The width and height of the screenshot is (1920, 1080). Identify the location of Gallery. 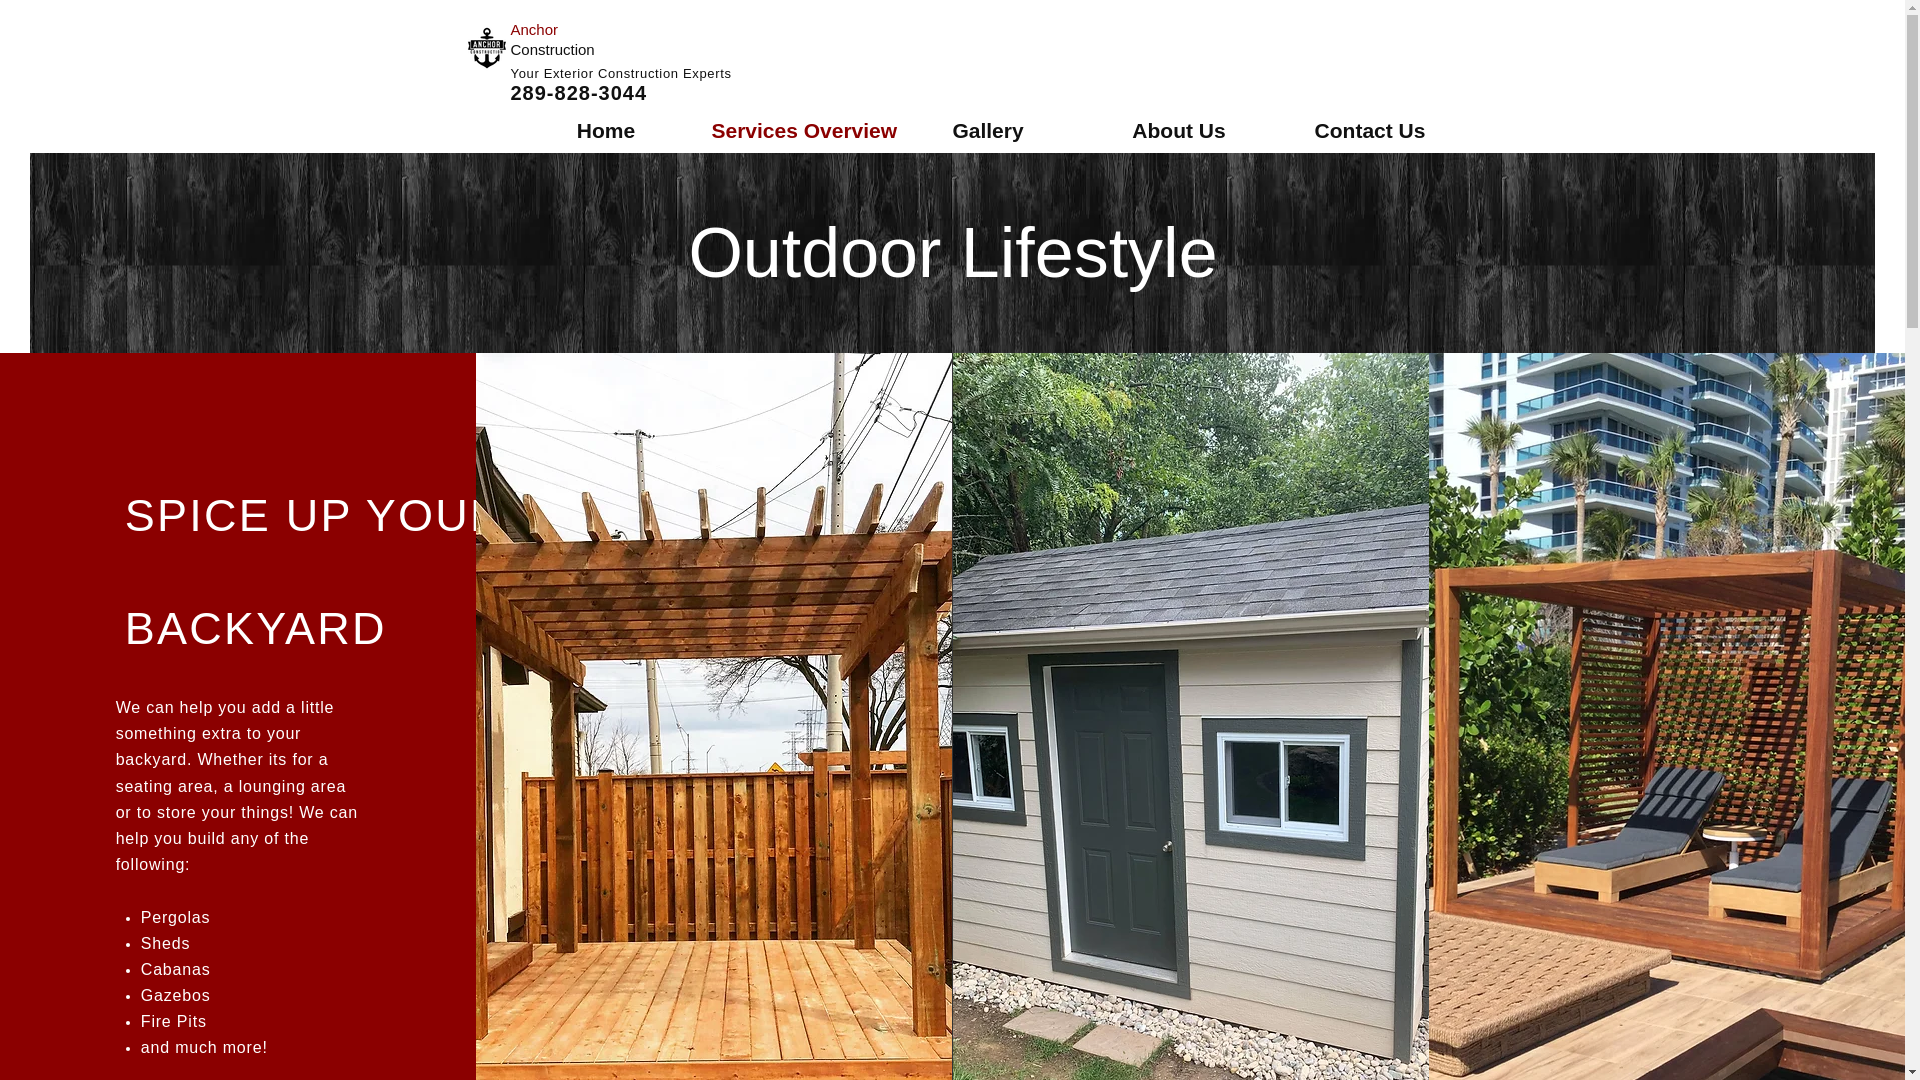
(987, 130).